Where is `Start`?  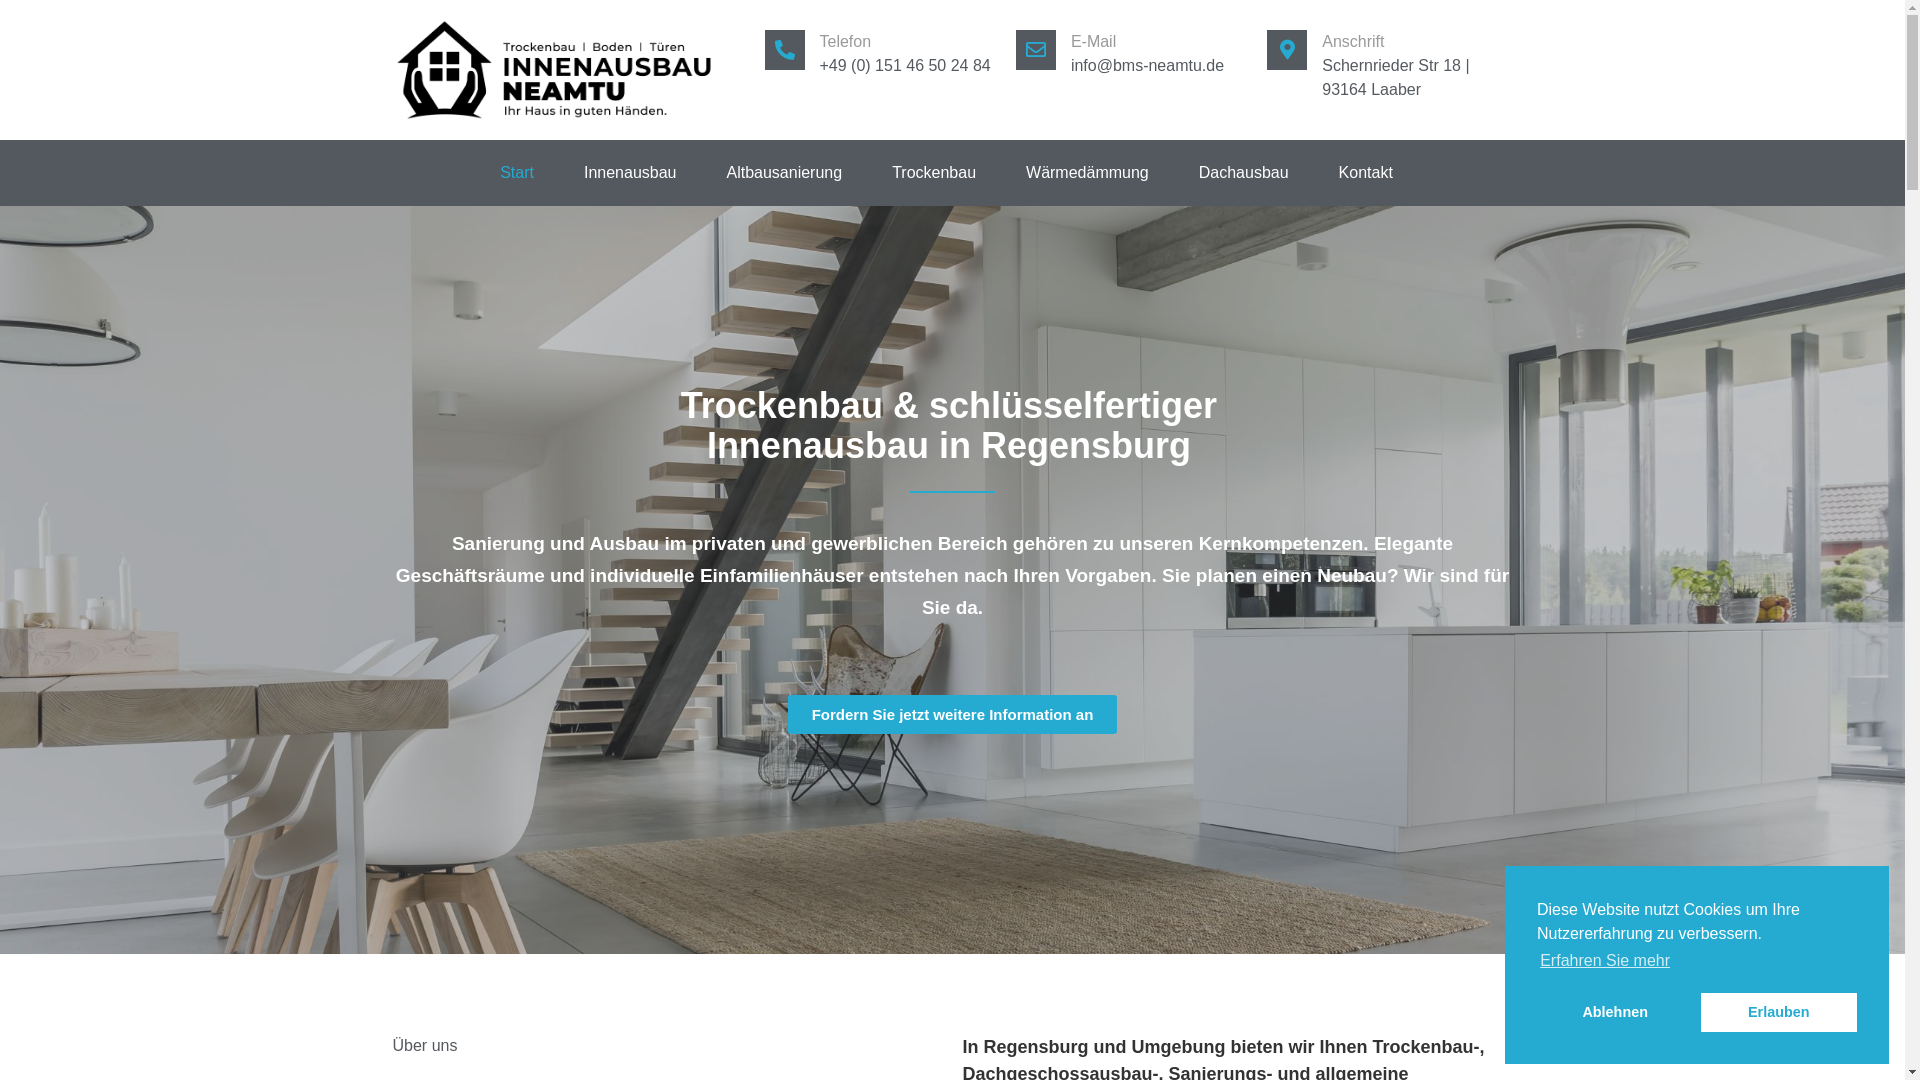
Start is located at coordinates (517, 173).